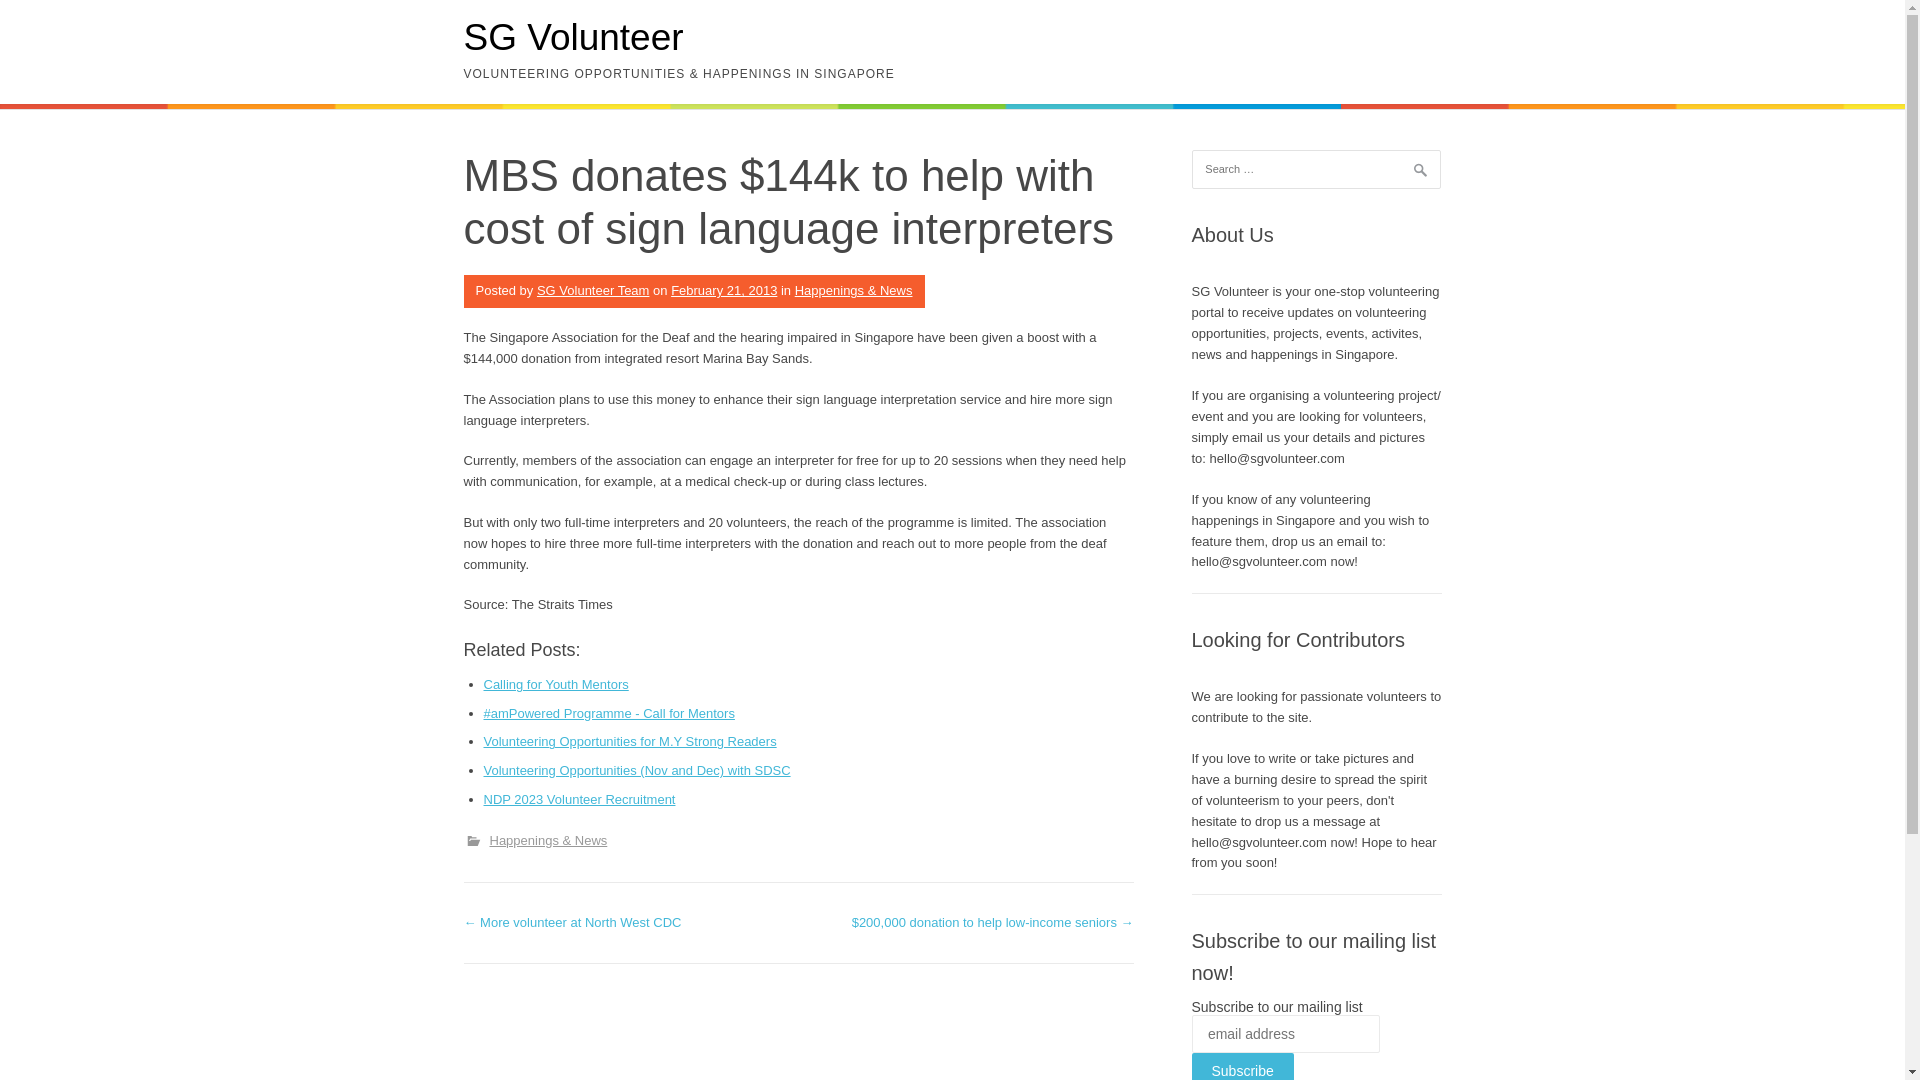 The height and width of the screenshot is (1080, 1920). I want to click on Subscribe, so click(1243, 1066).